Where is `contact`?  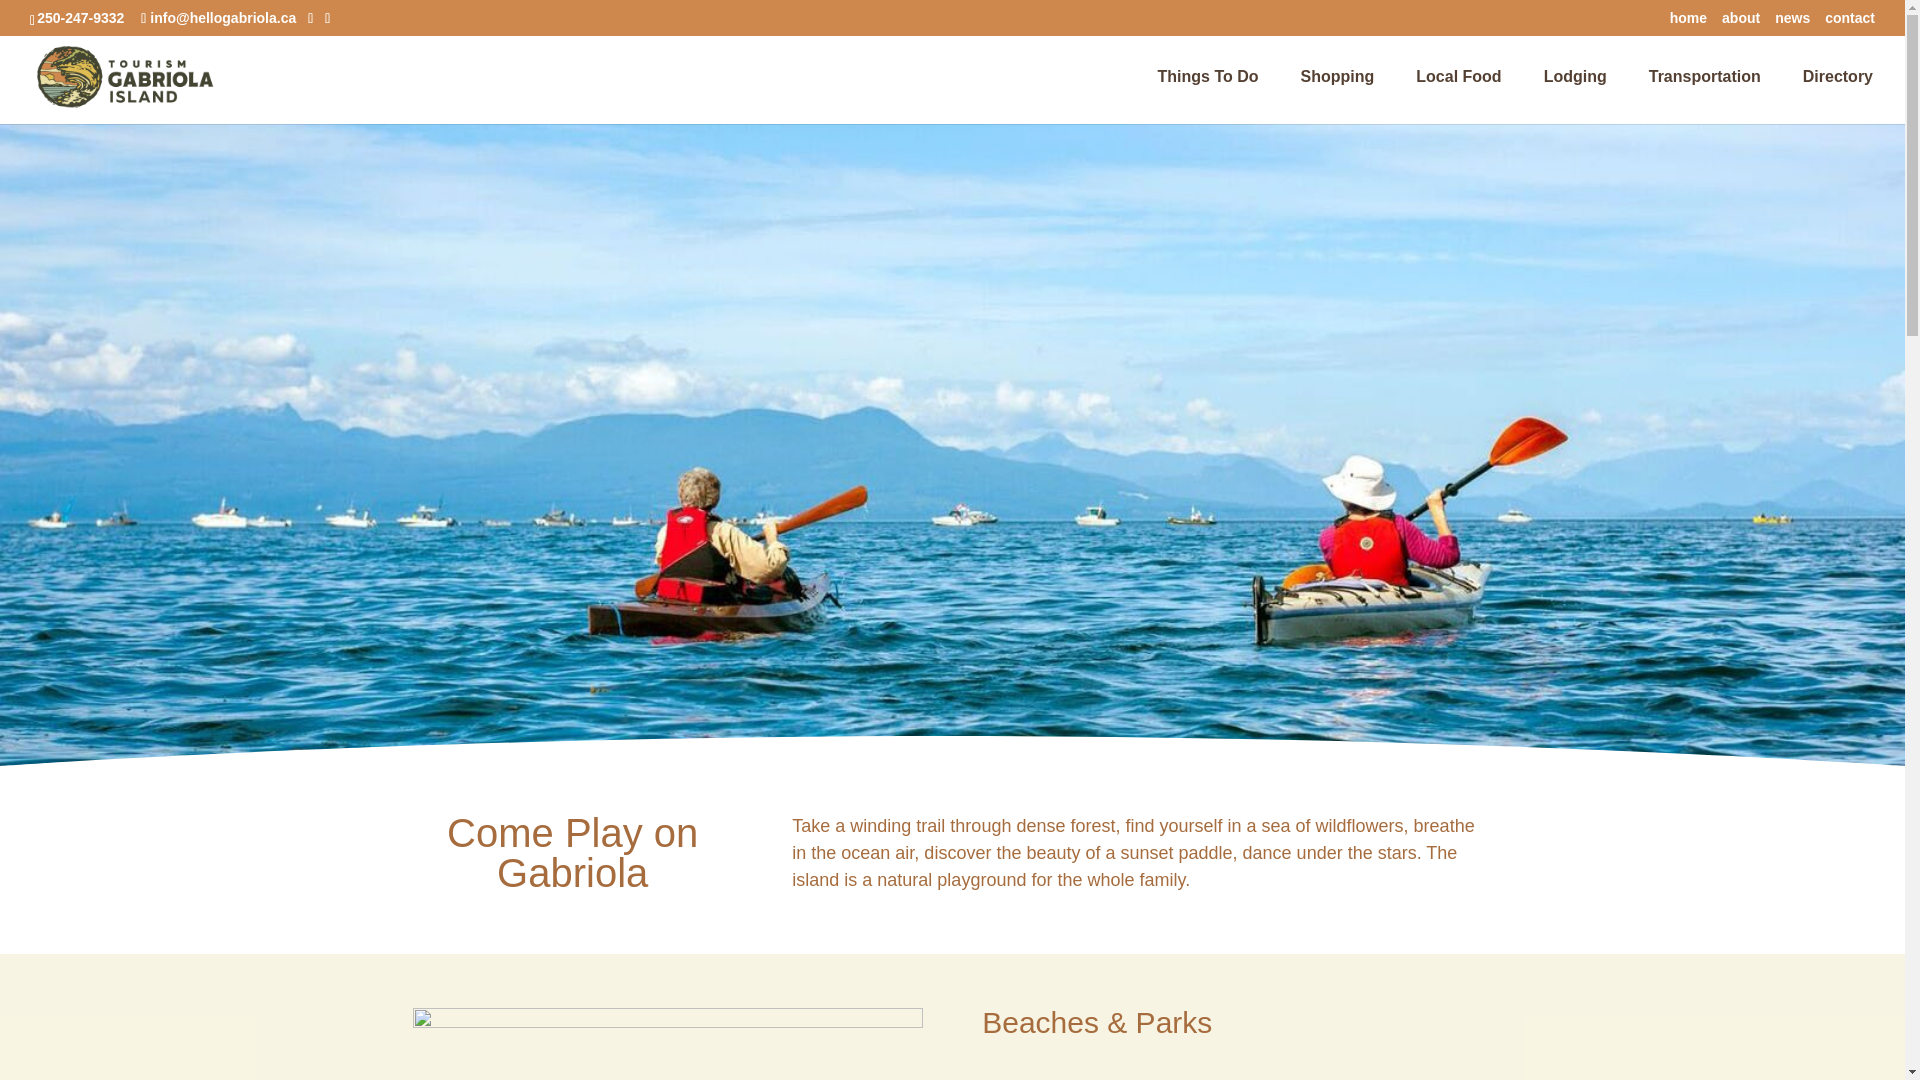 contact is located at coordinates (1850, 22).